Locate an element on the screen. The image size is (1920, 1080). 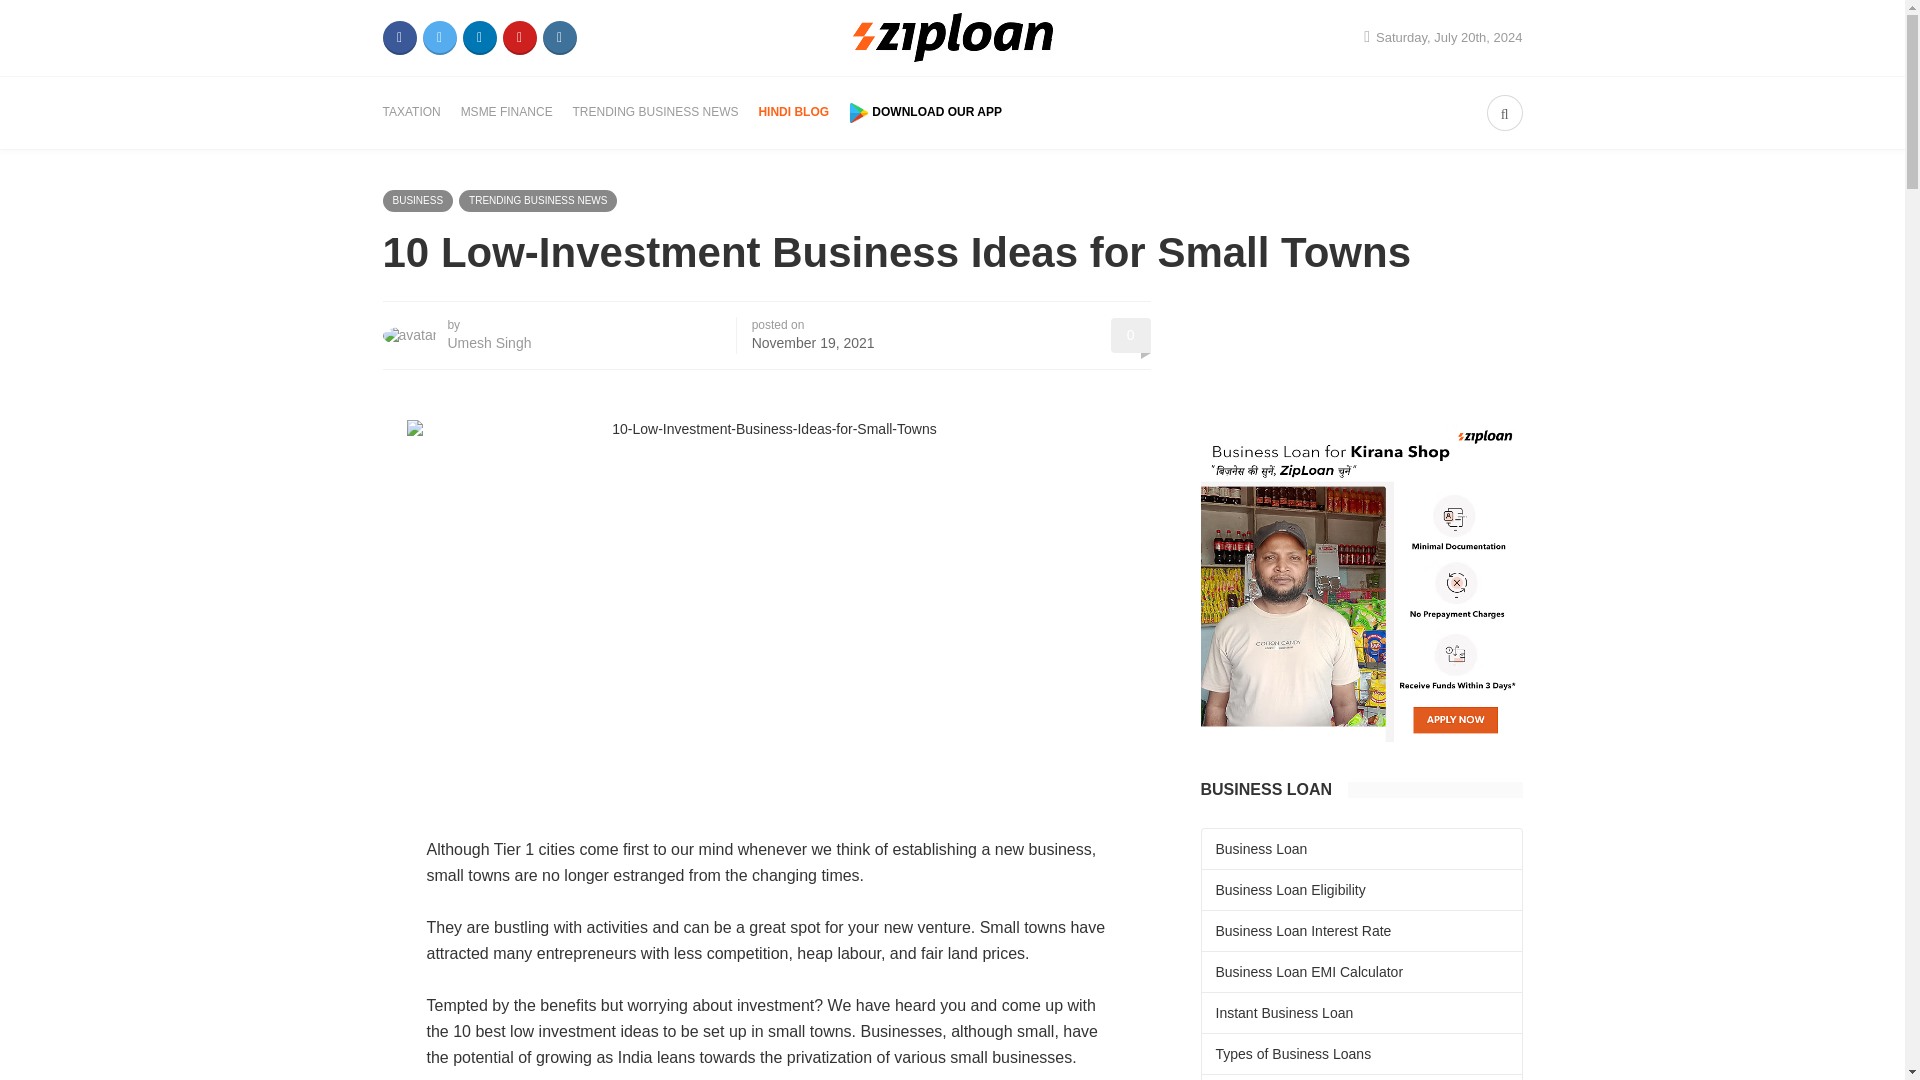
View all posts in Business is located at coordinates (418, 200).